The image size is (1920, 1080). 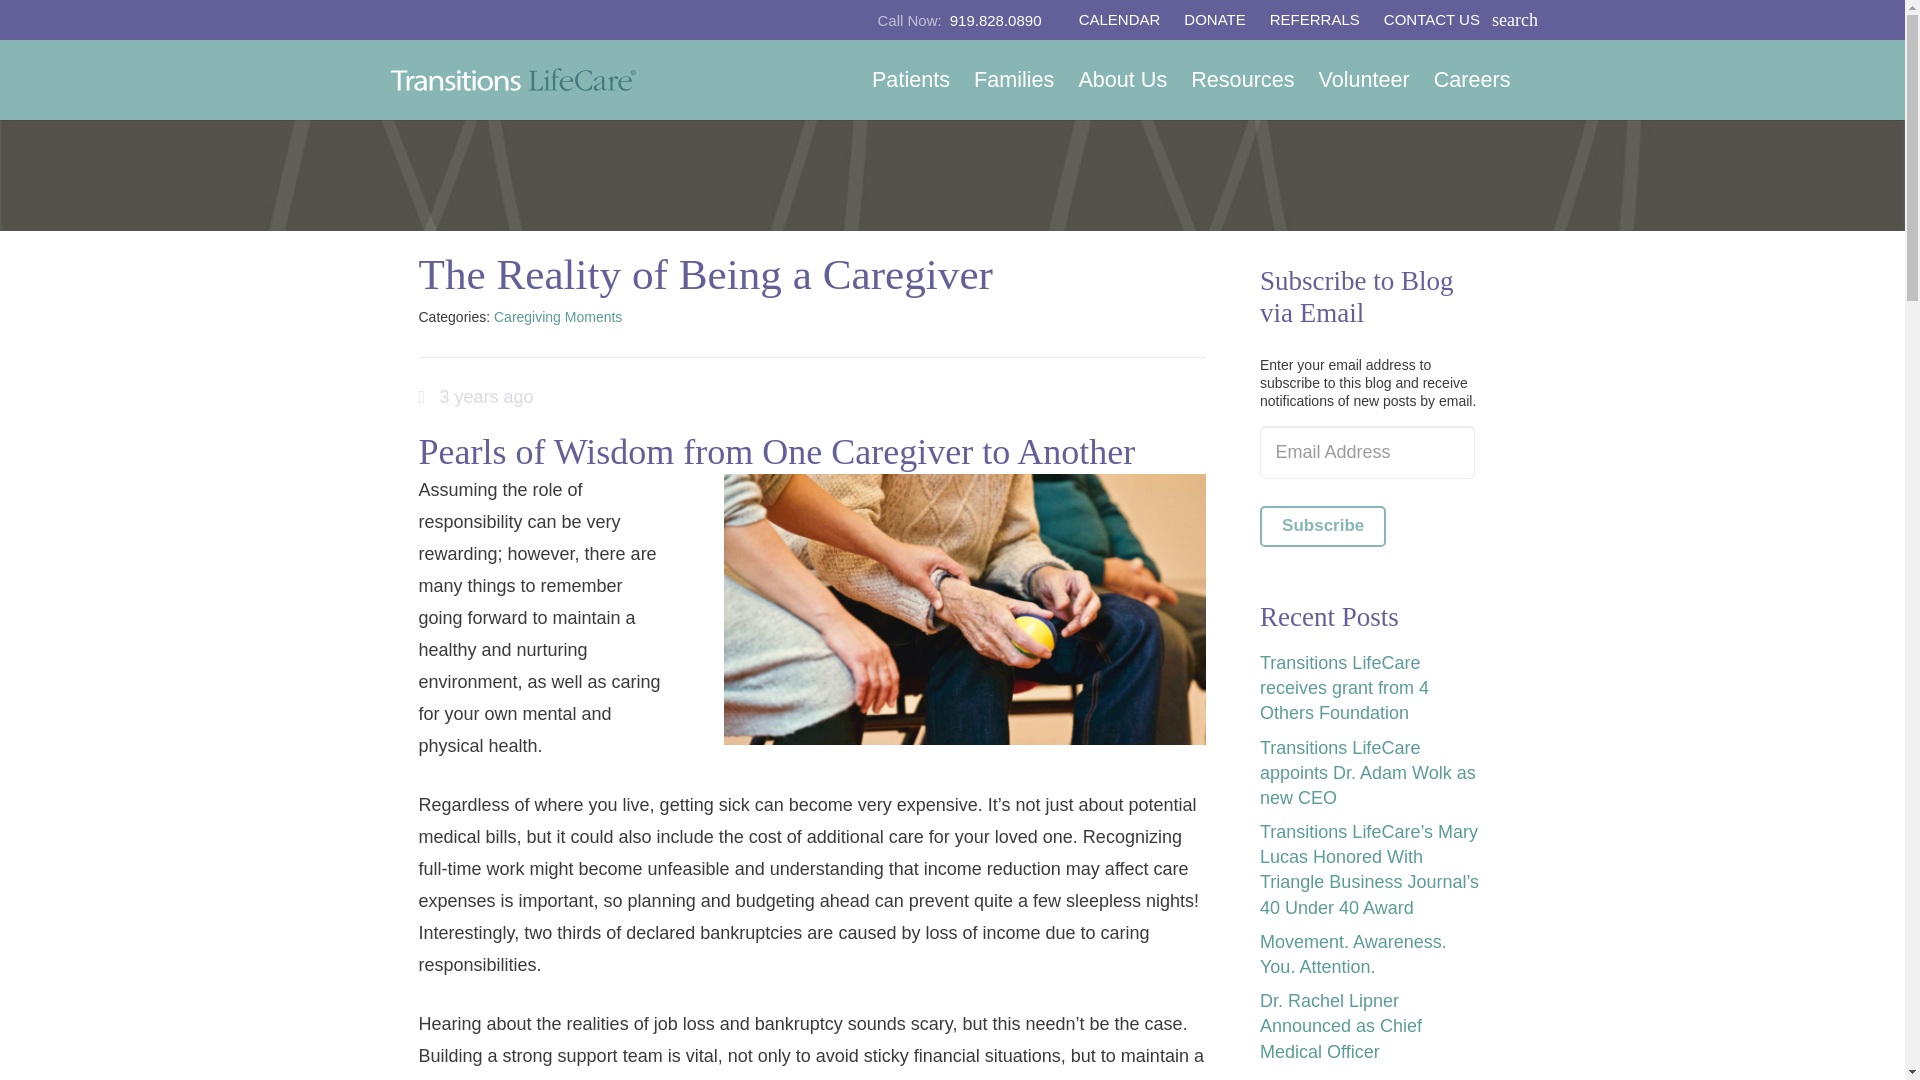 What do you see at coordinates (1432, 20) in the screenshot?
I see `CONTACT US` at bounding box center [1432, 20].